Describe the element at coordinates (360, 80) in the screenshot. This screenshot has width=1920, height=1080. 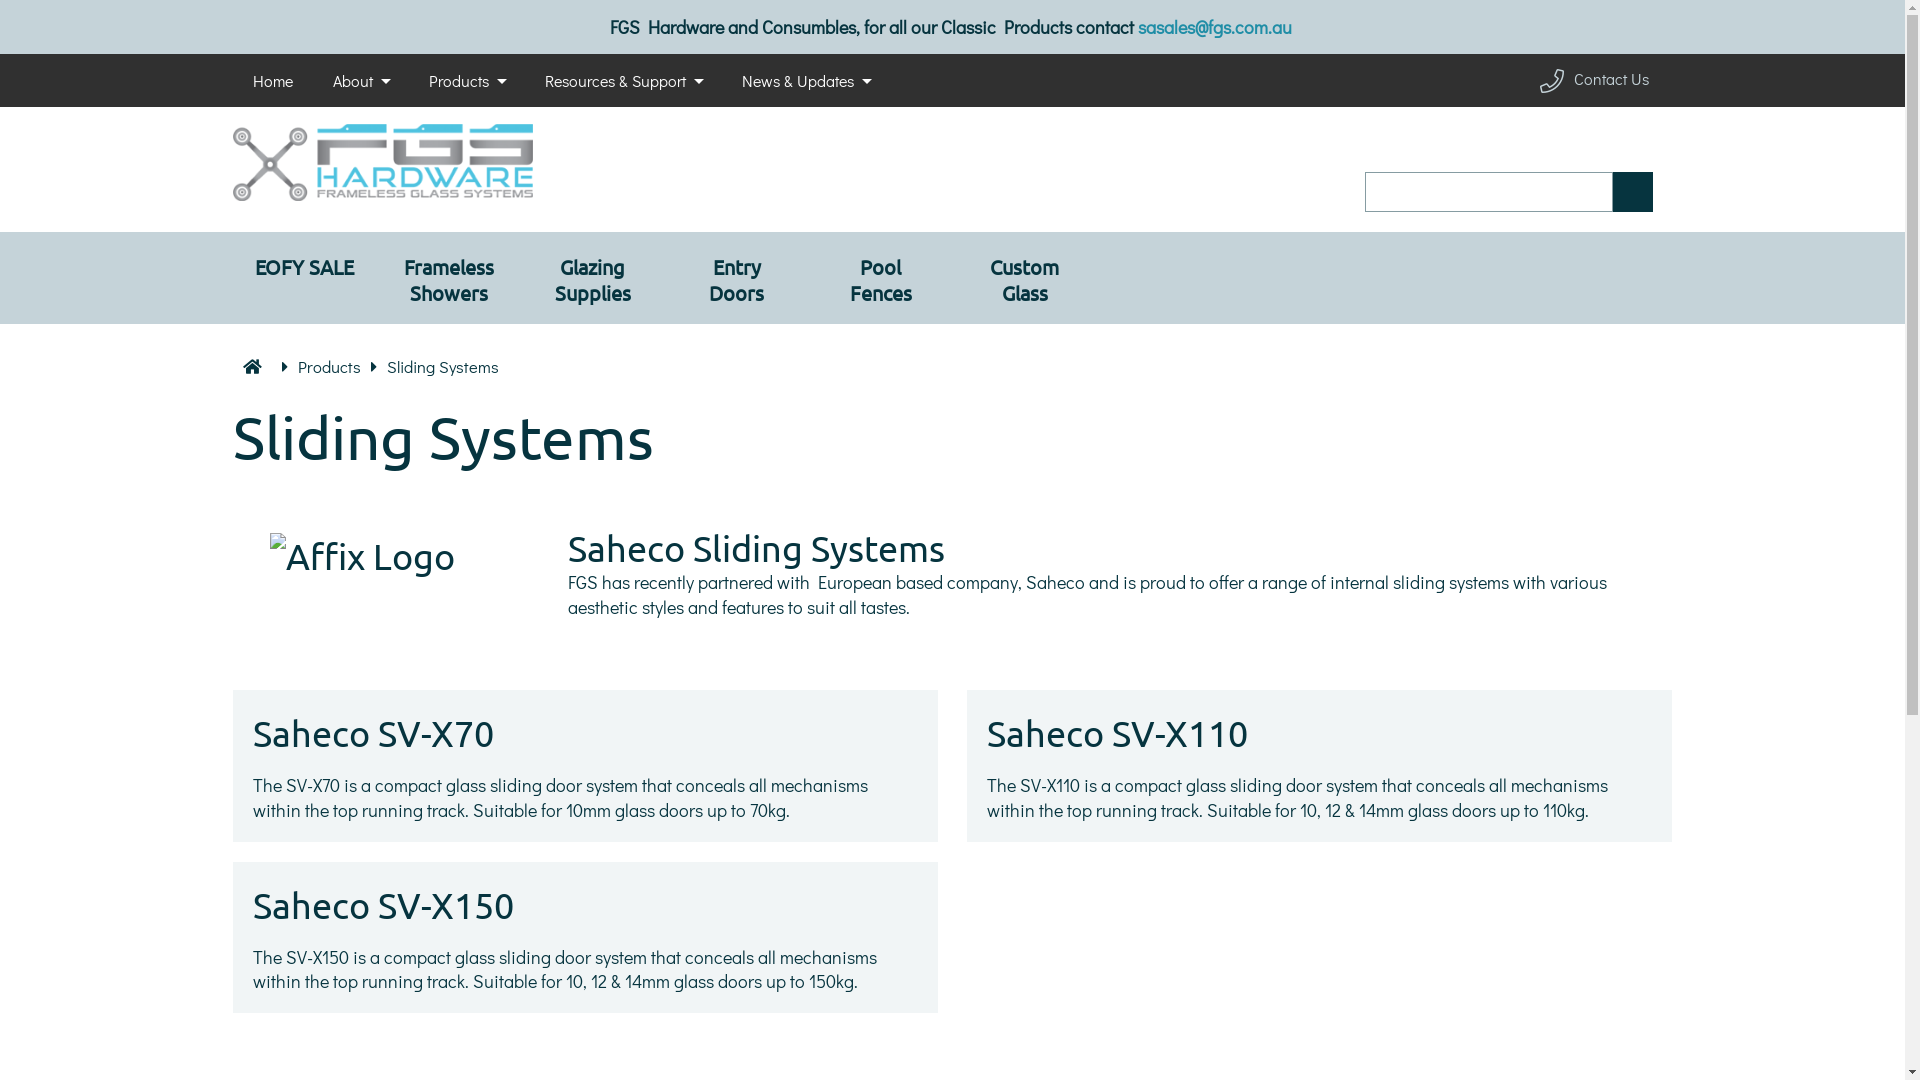
I see `About` at that location.